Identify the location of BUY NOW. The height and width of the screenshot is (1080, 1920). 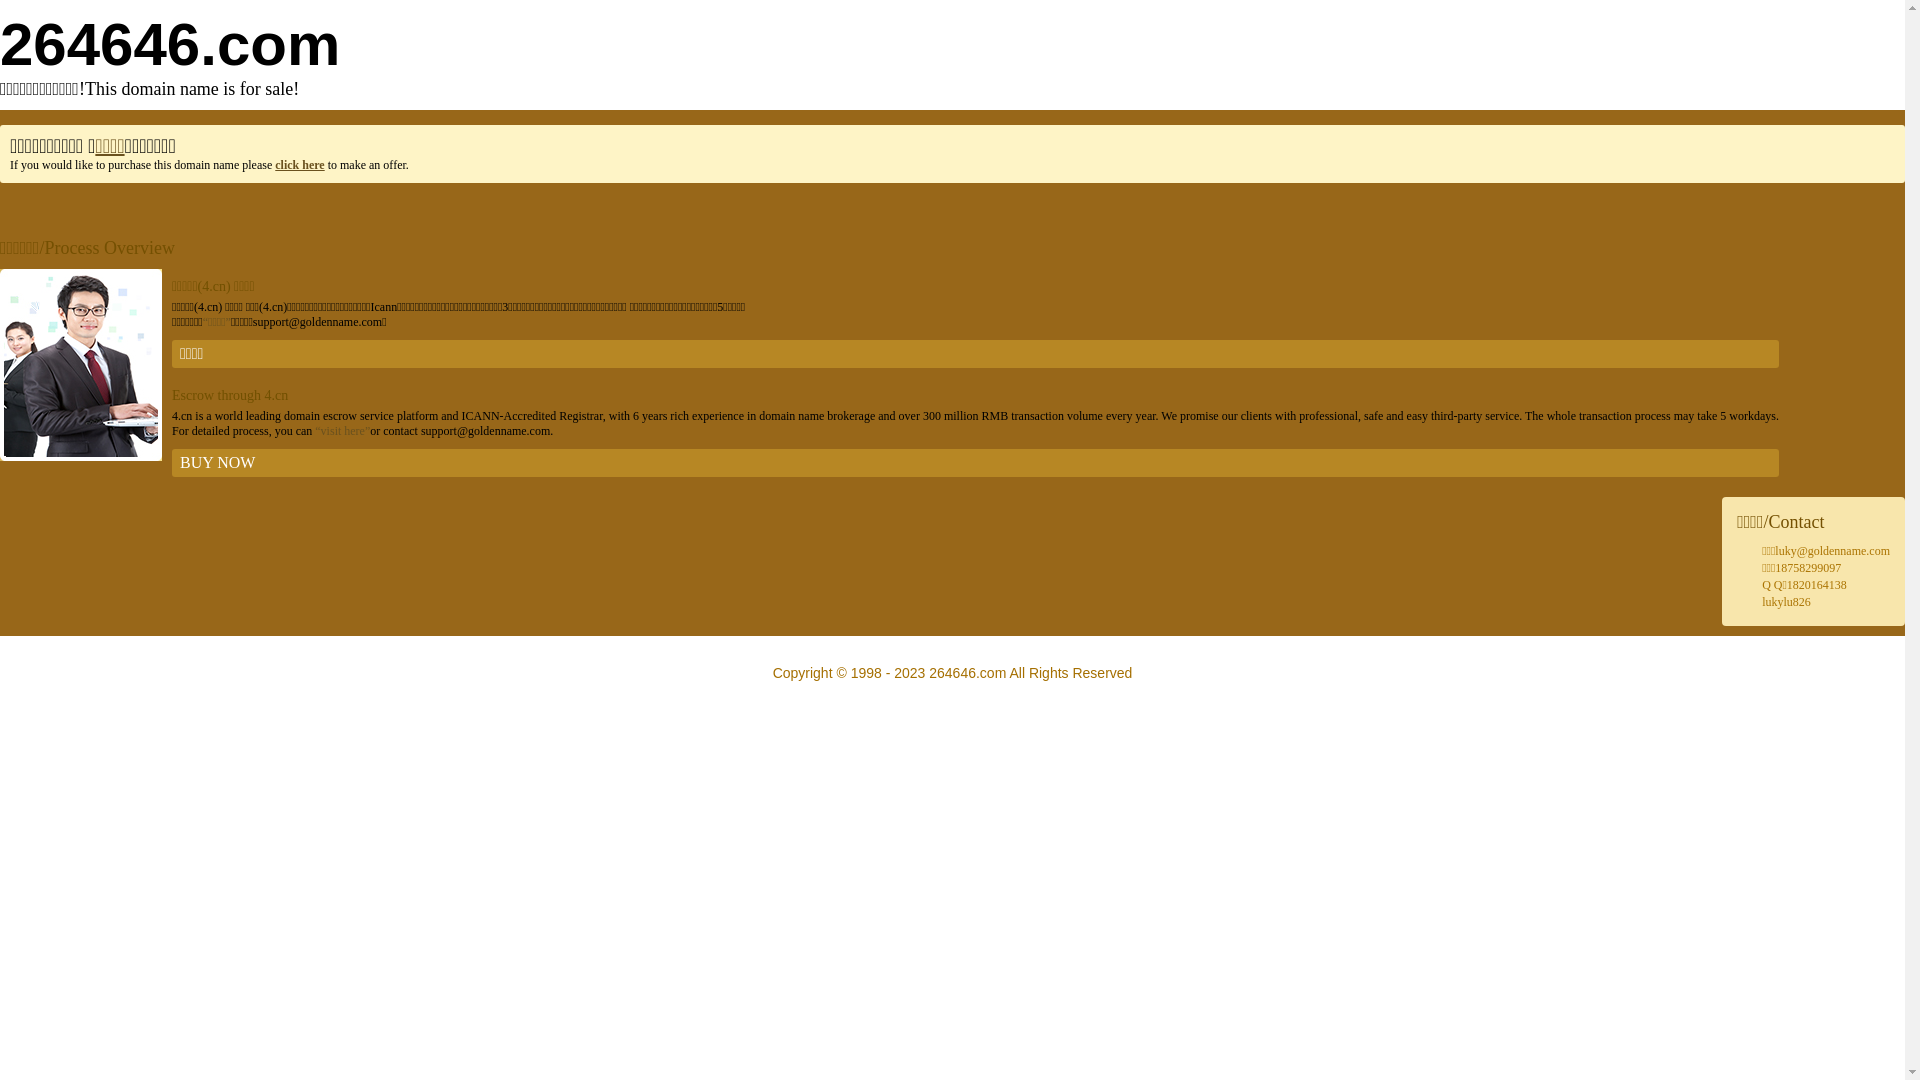
(976, 463).